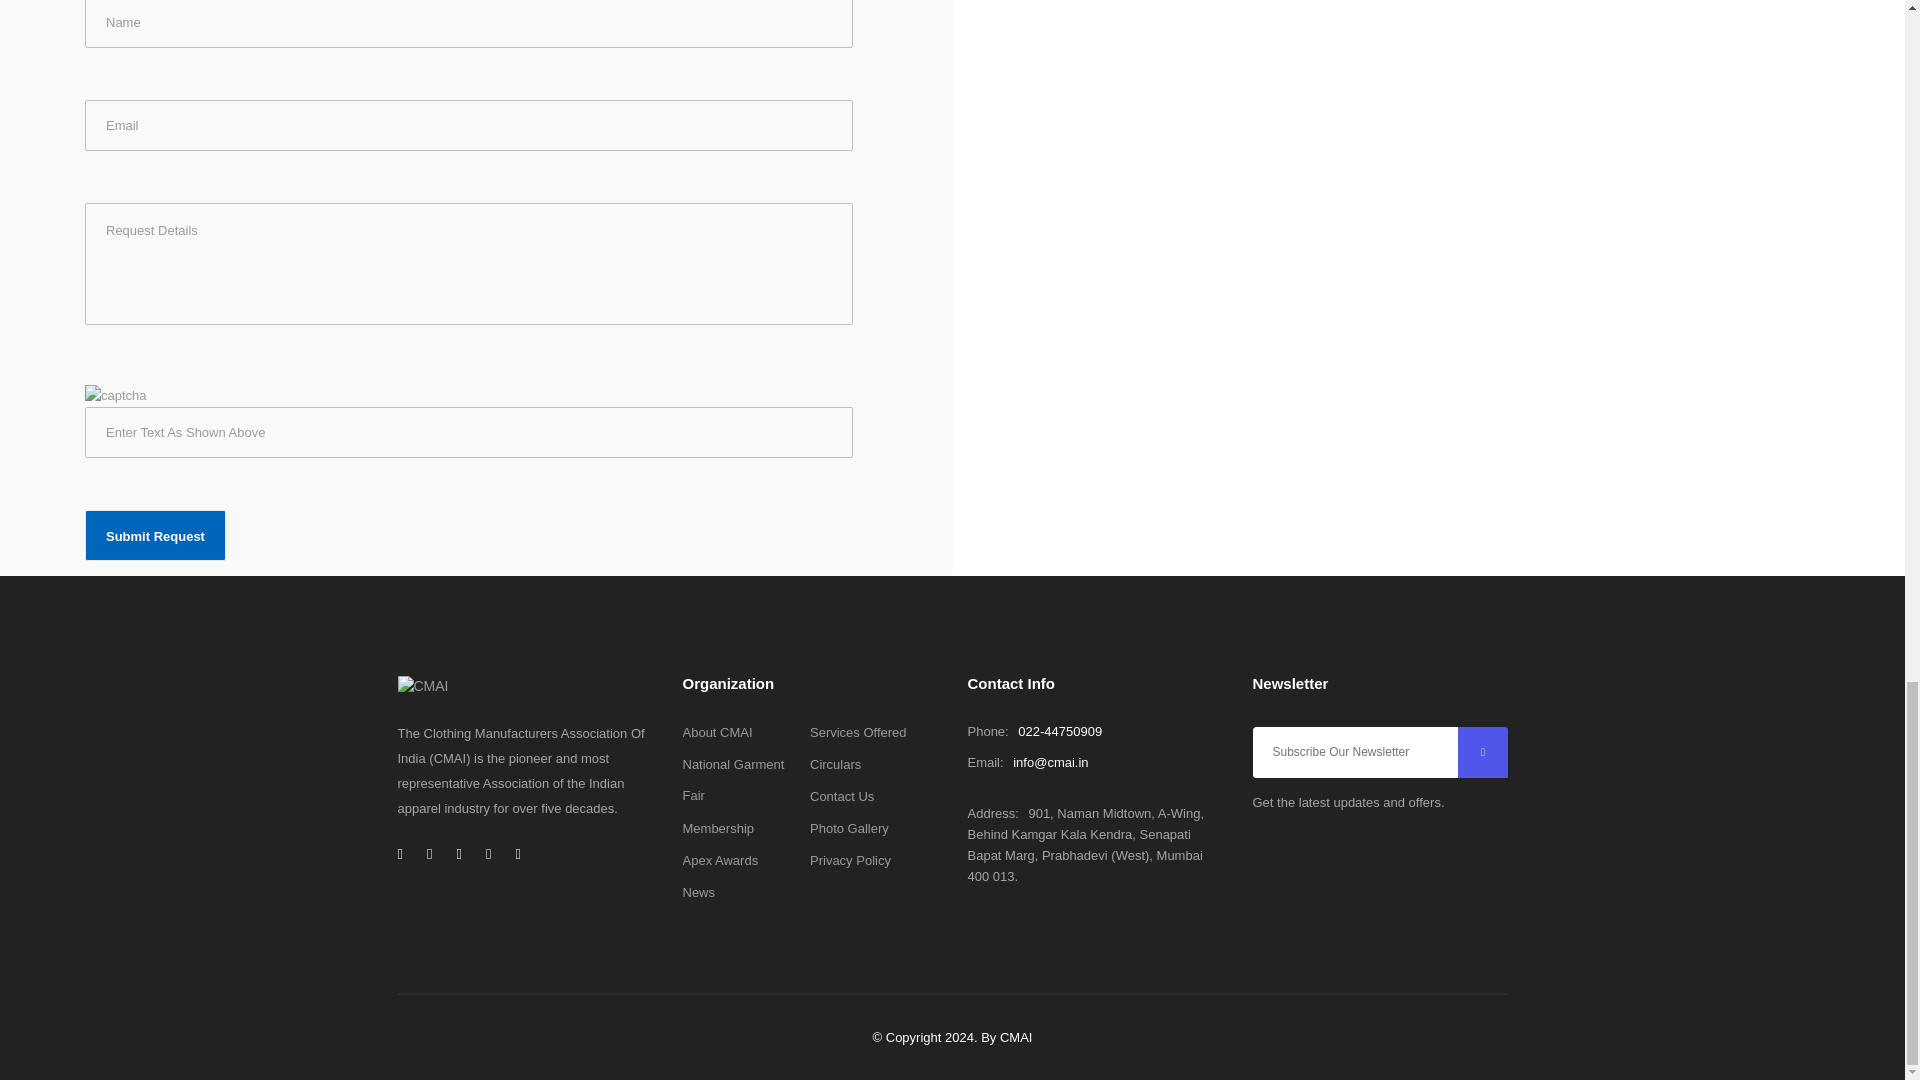 This screenshot has width=1920, height=1080. Describe the element at coordinates (1016, 1038) in the screenshot. I see `CMAI` at that location.